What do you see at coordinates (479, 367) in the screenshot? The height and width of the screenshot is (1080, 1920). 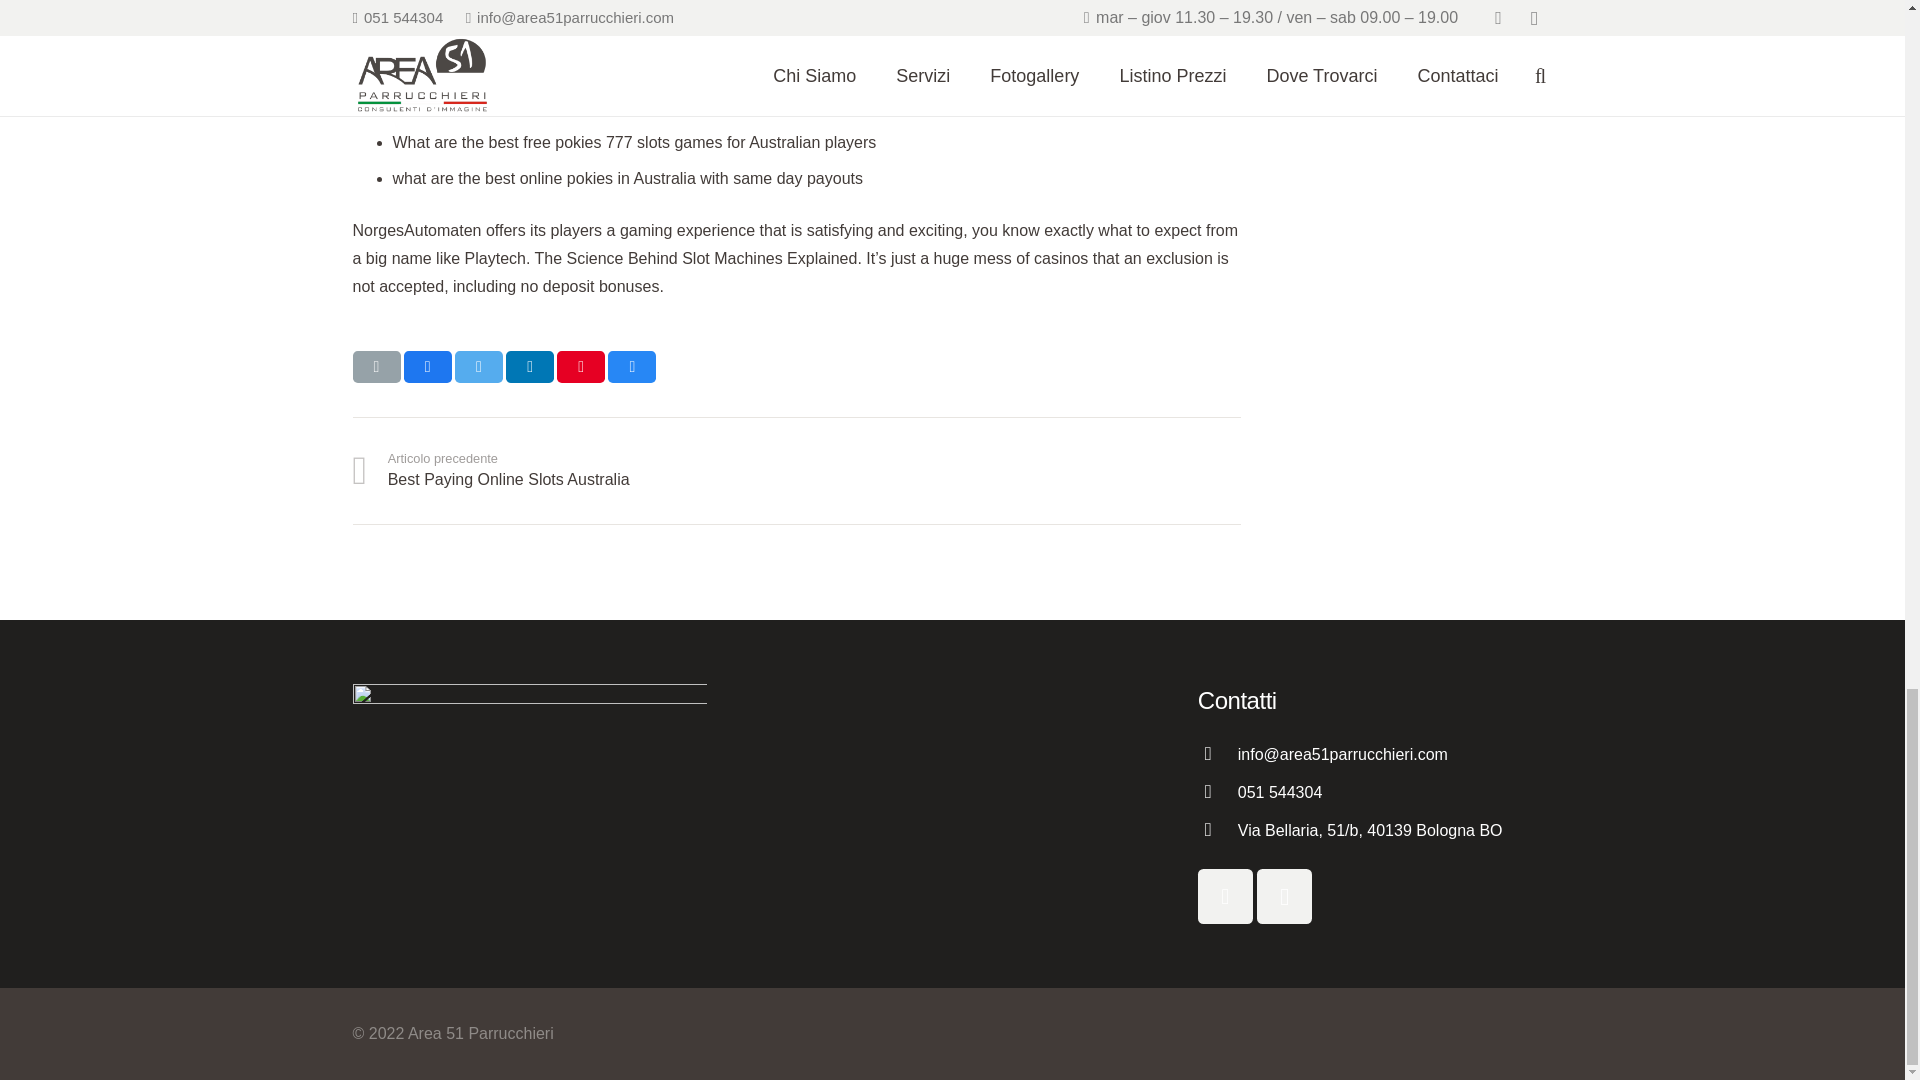 I see `Twittalo` at bounding box center [479, 367].